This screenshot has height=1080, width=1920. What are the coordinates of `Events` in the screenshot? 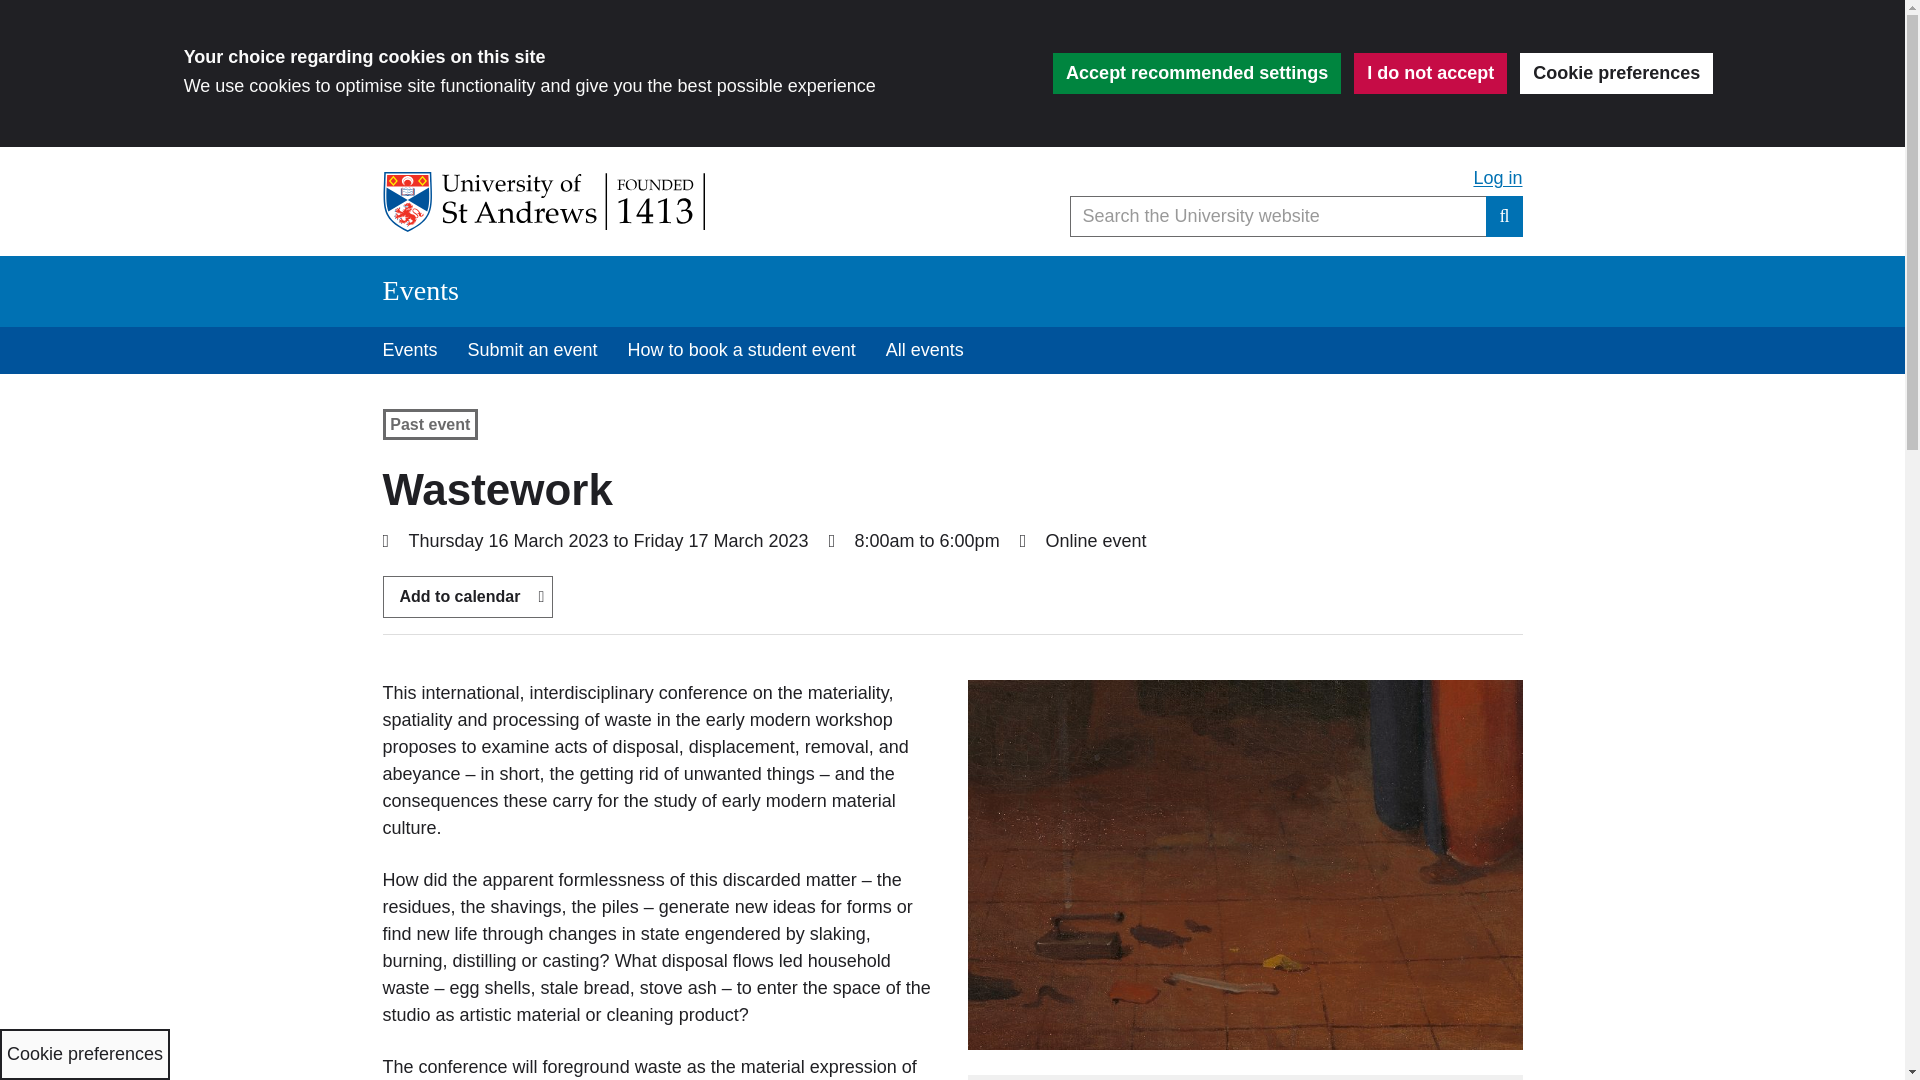 It's located at (410, 350).